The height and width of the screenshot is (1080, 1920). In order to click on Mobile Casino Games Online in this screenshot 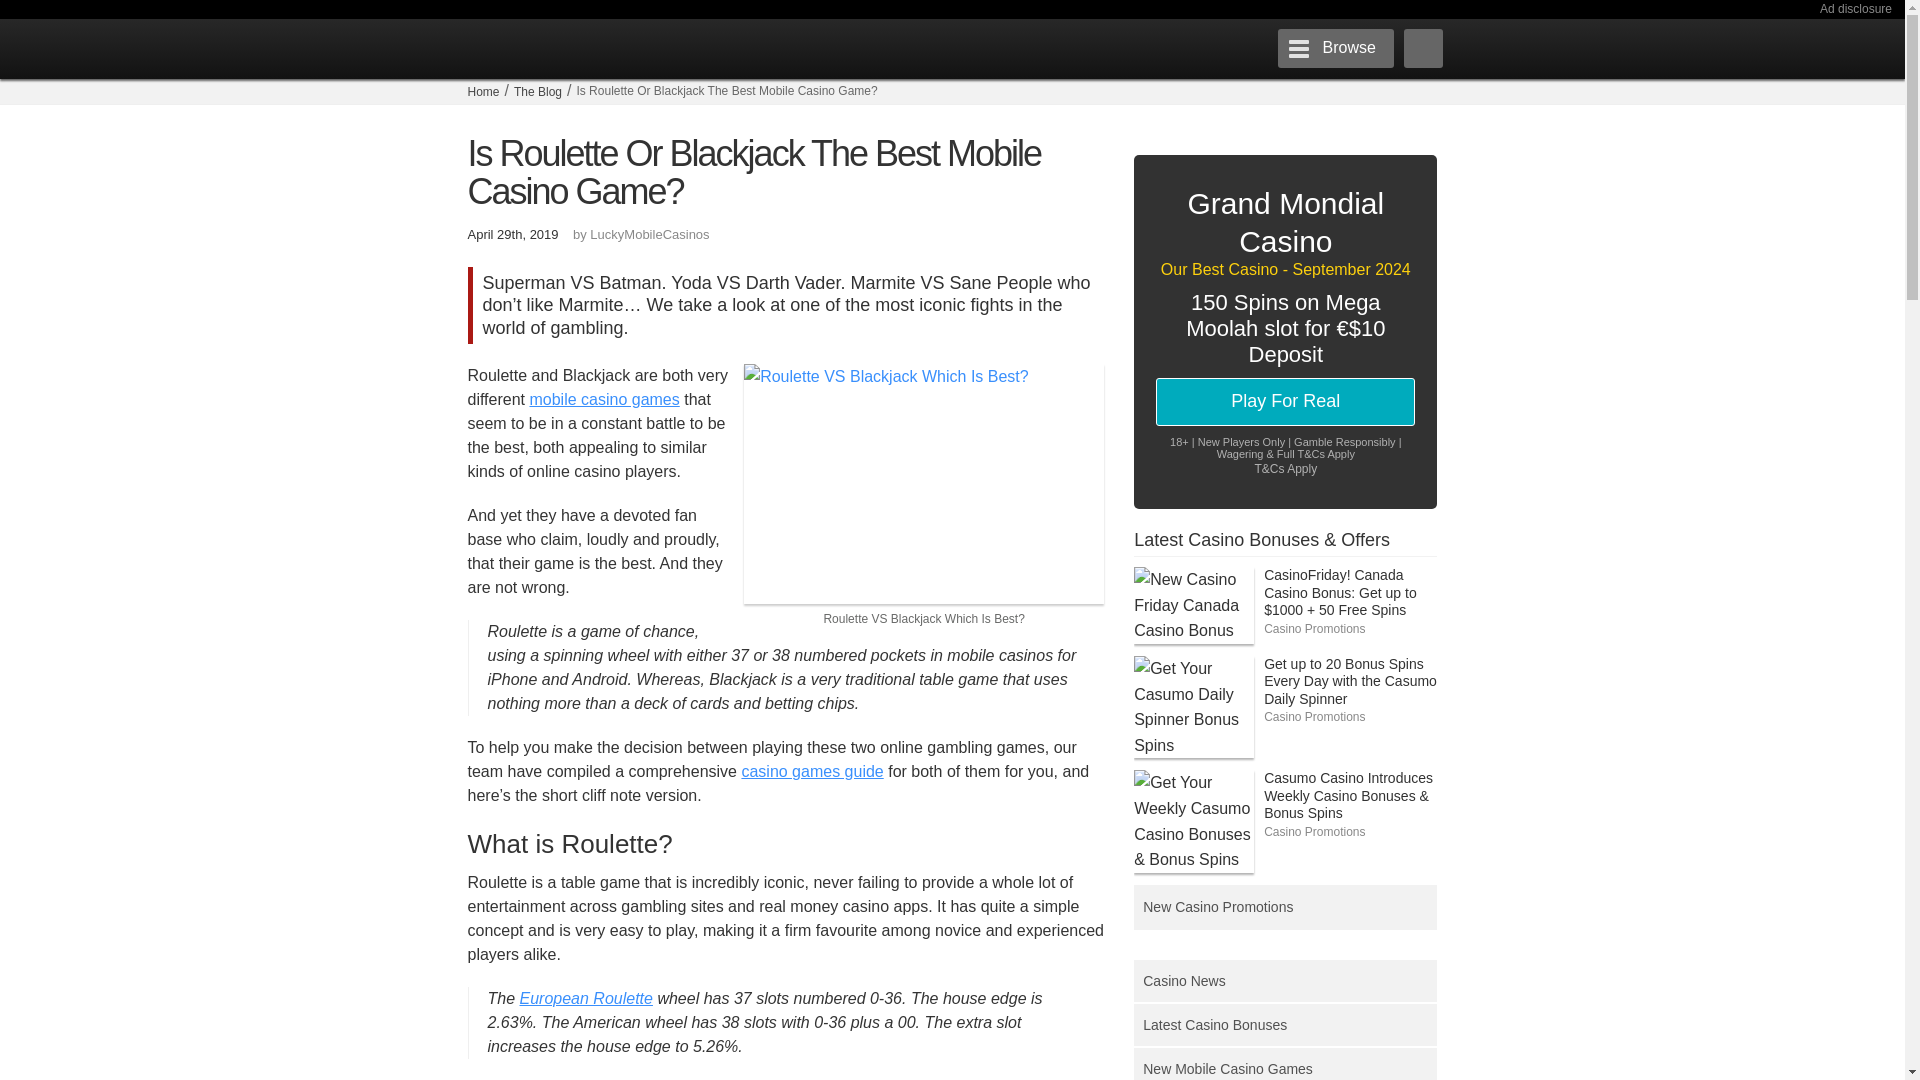, I will do `click(604, 399)`.